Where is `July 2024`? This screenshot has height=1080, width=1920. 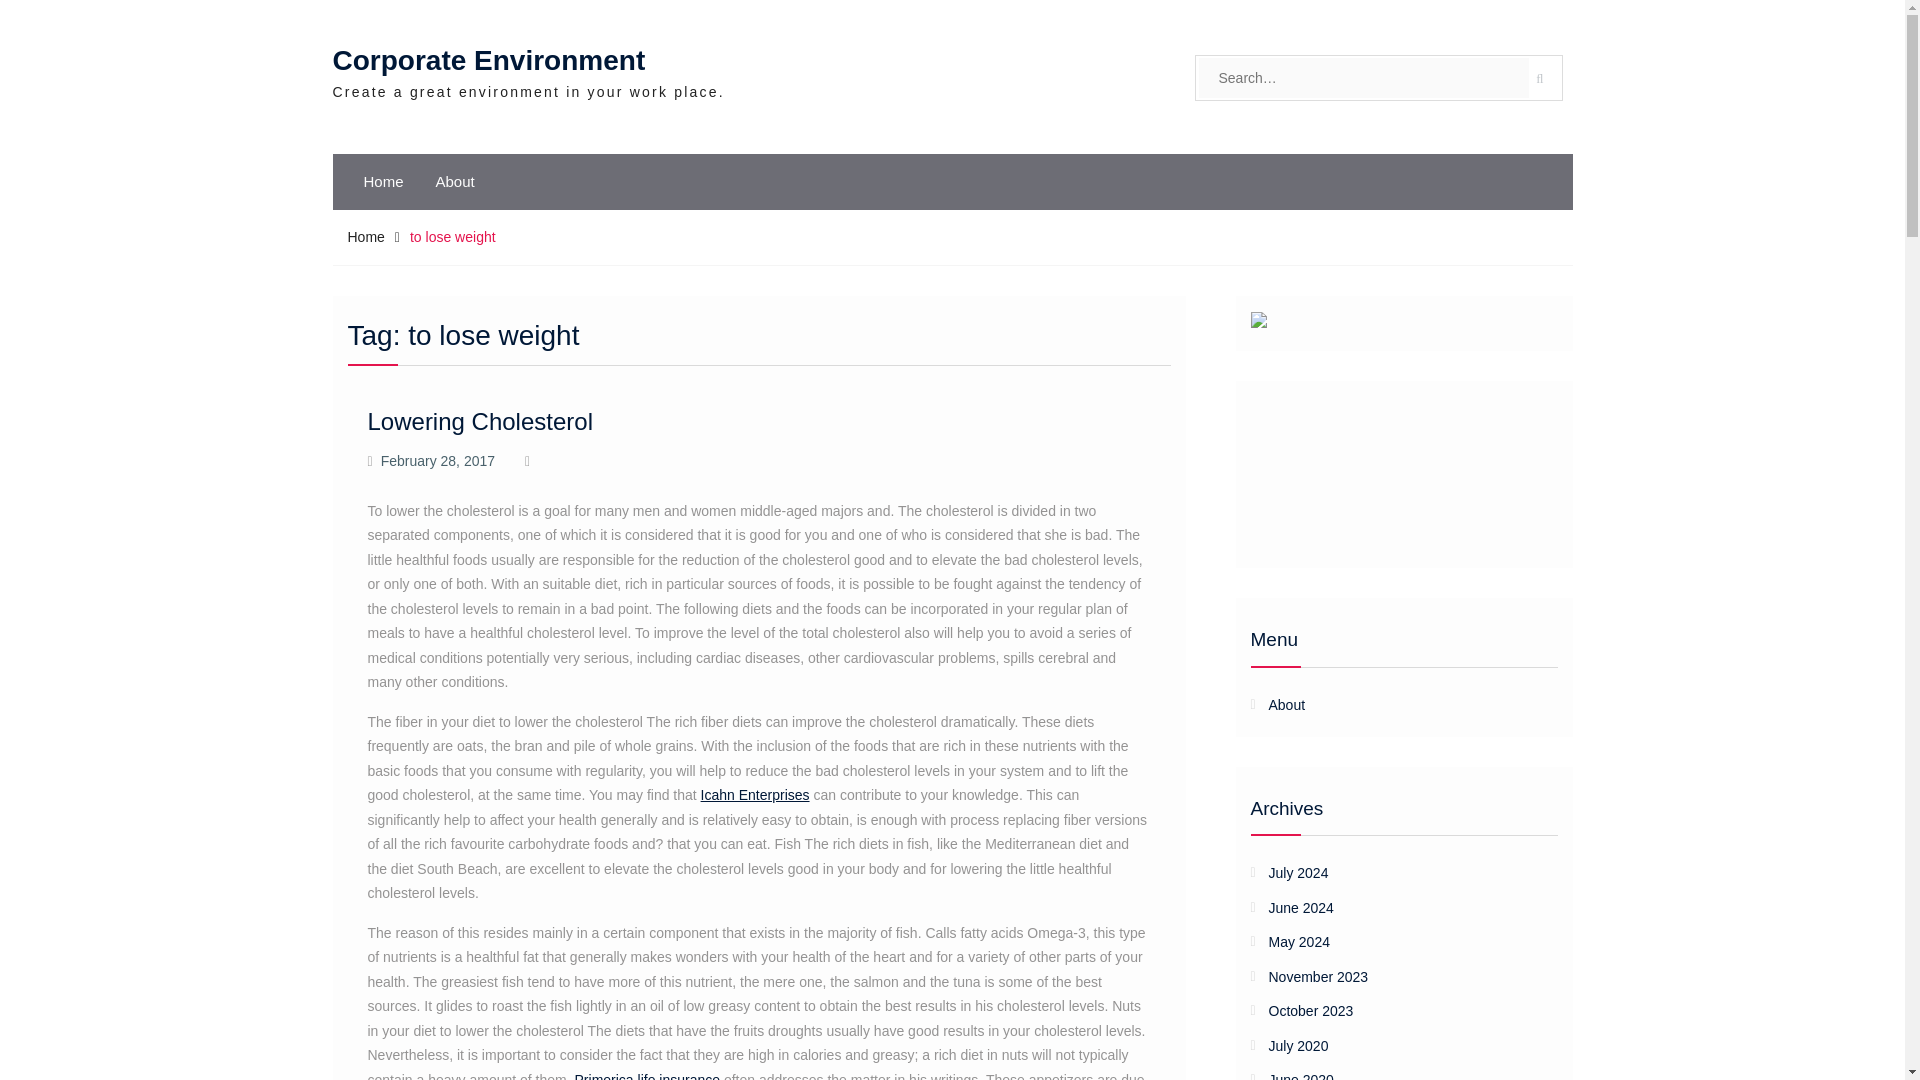
July 2024 is located at coordinates (1390, 872).